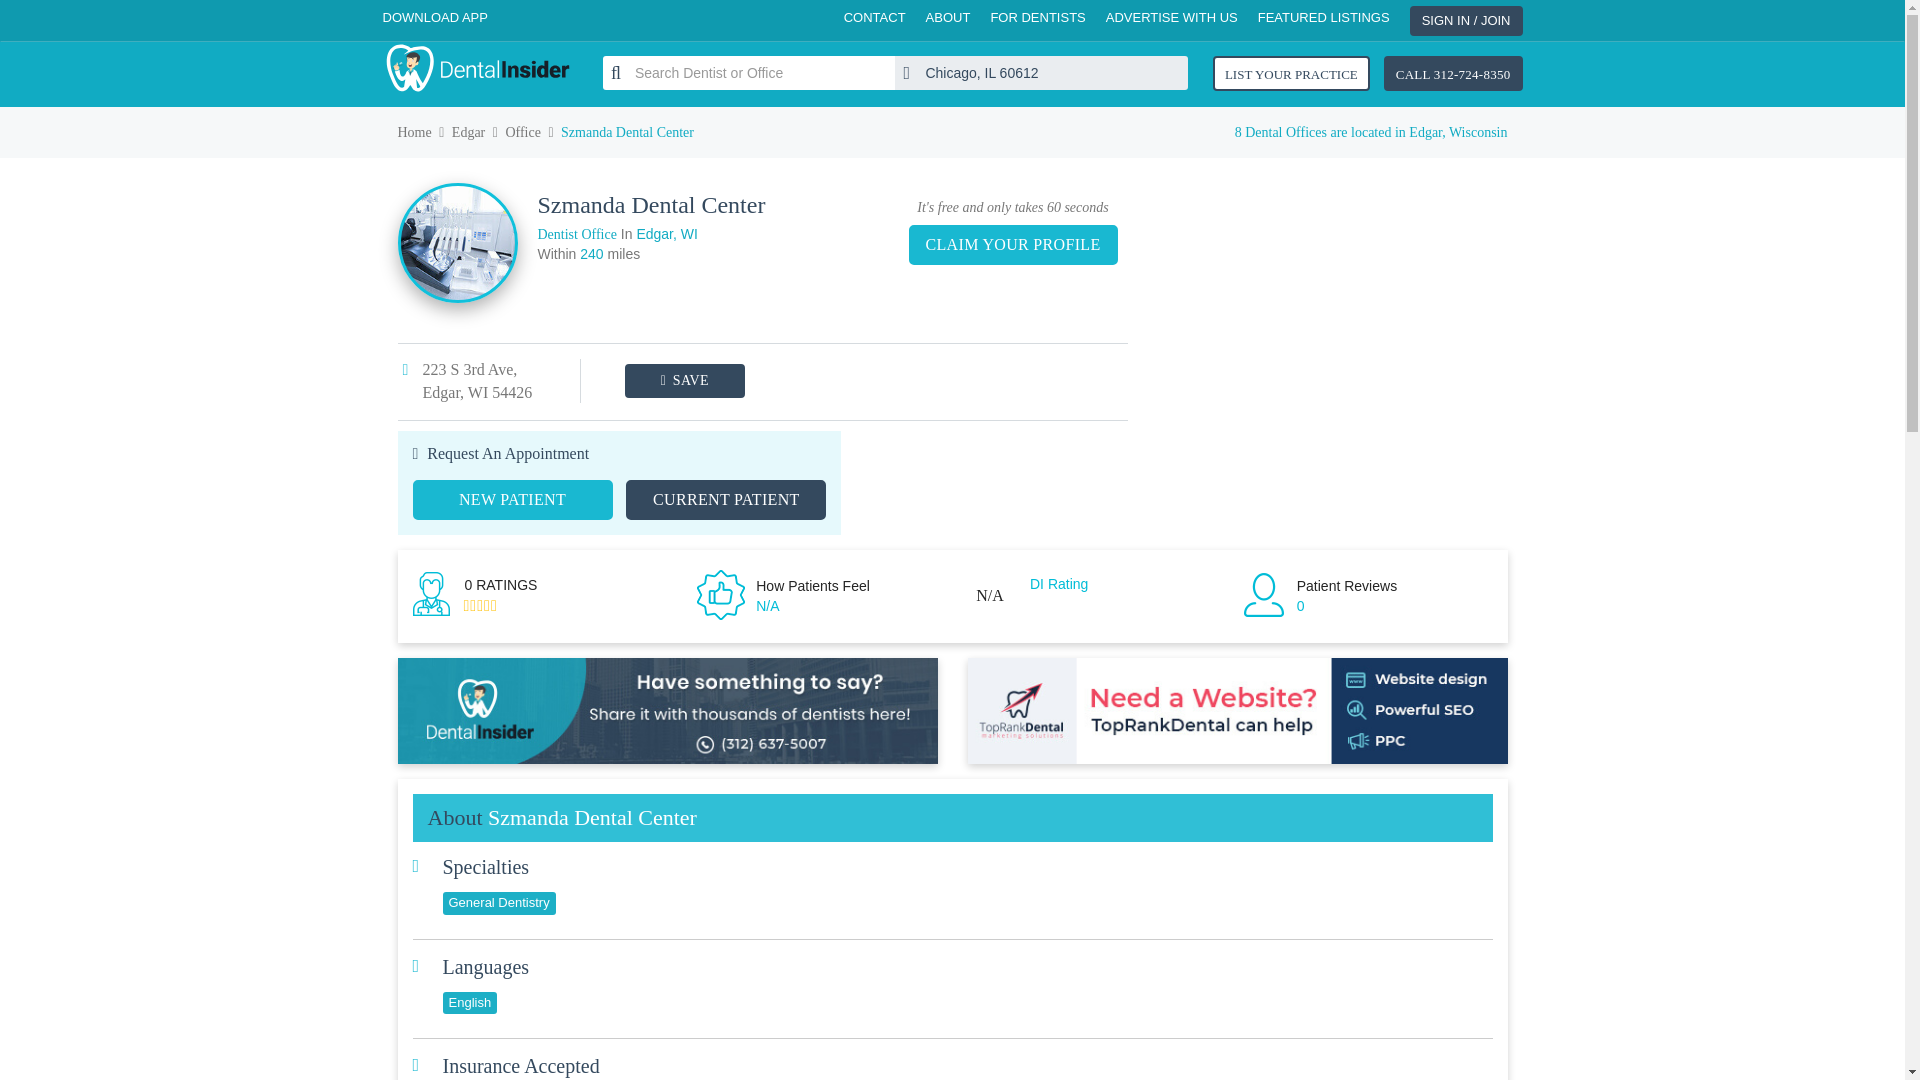 This screenshot has height=1080, width=1920. I want to click on CLAIM YOUR PROFILE, so click(1012, 244).